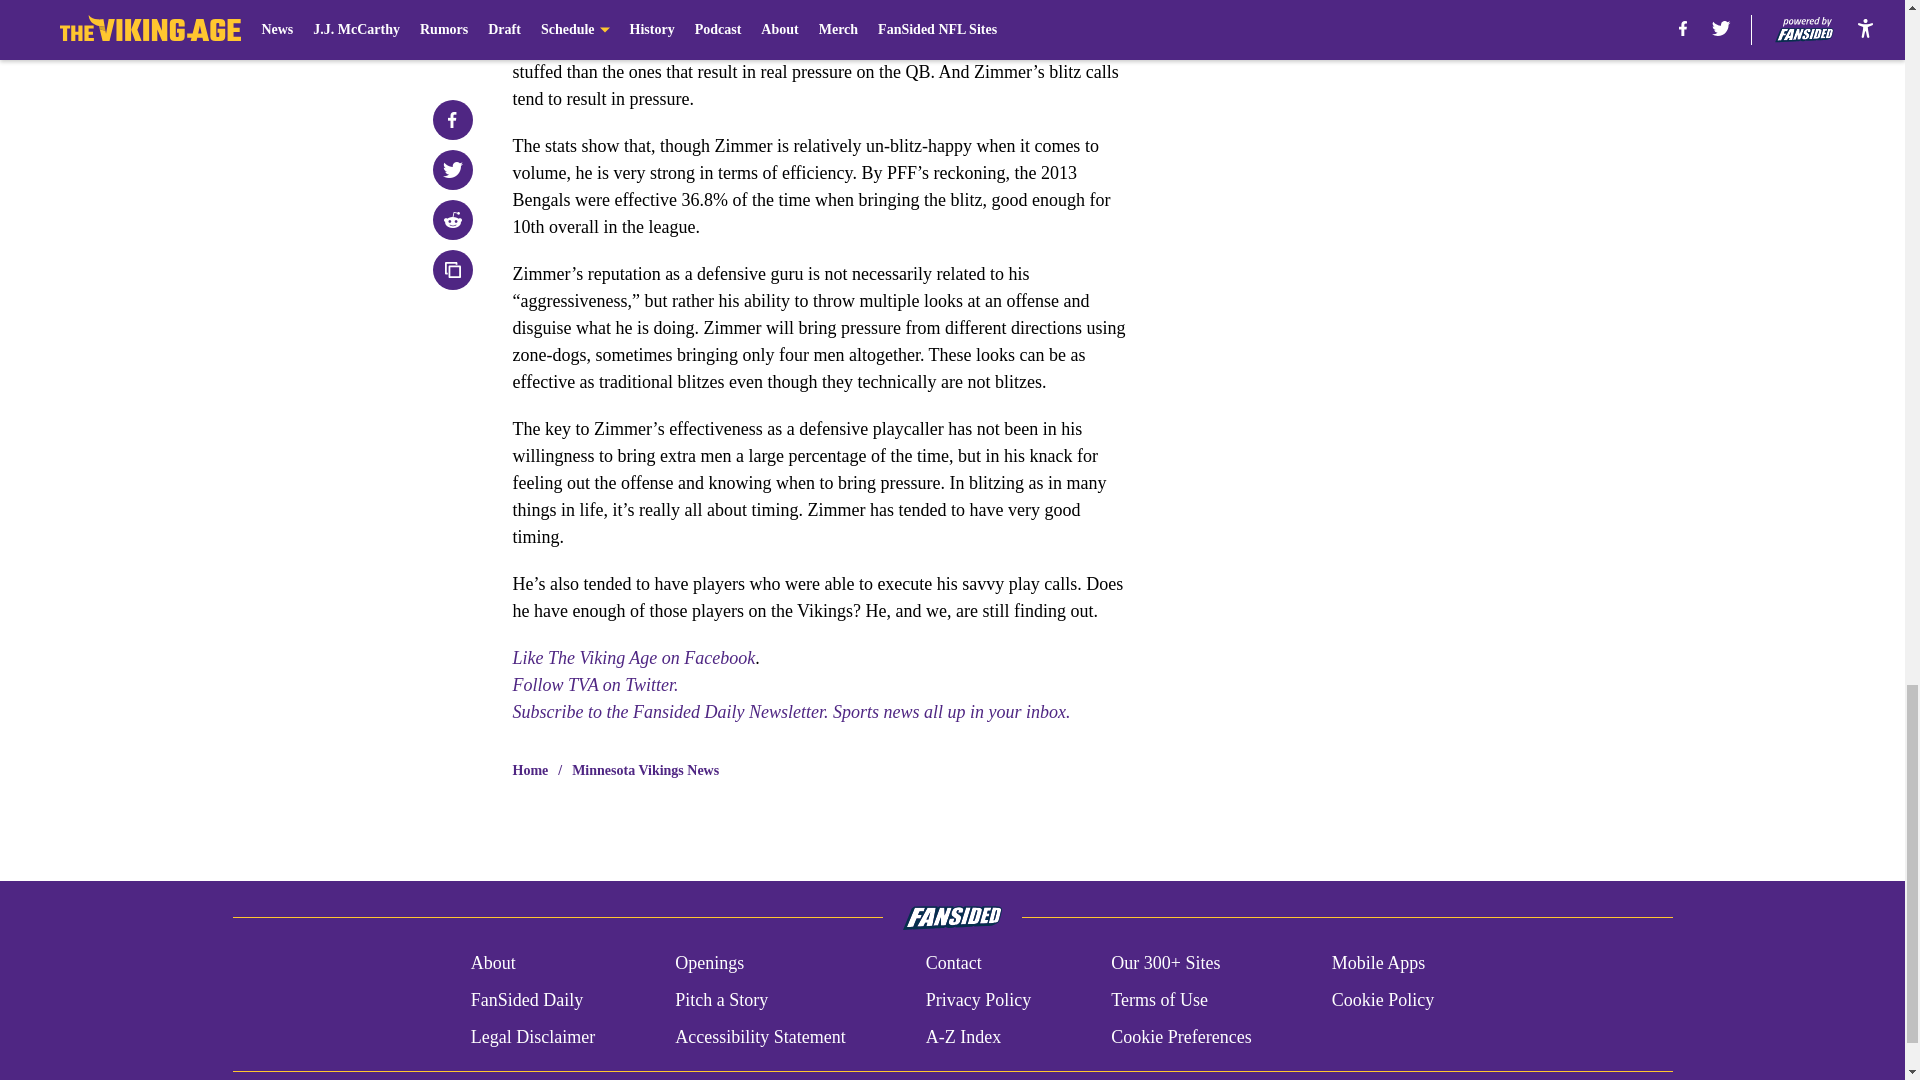 The image size is (1920, 1080). What do you see at coordinates (710, 964) in the screenshot?
I see `Openings` at bounding box center [710, 964].